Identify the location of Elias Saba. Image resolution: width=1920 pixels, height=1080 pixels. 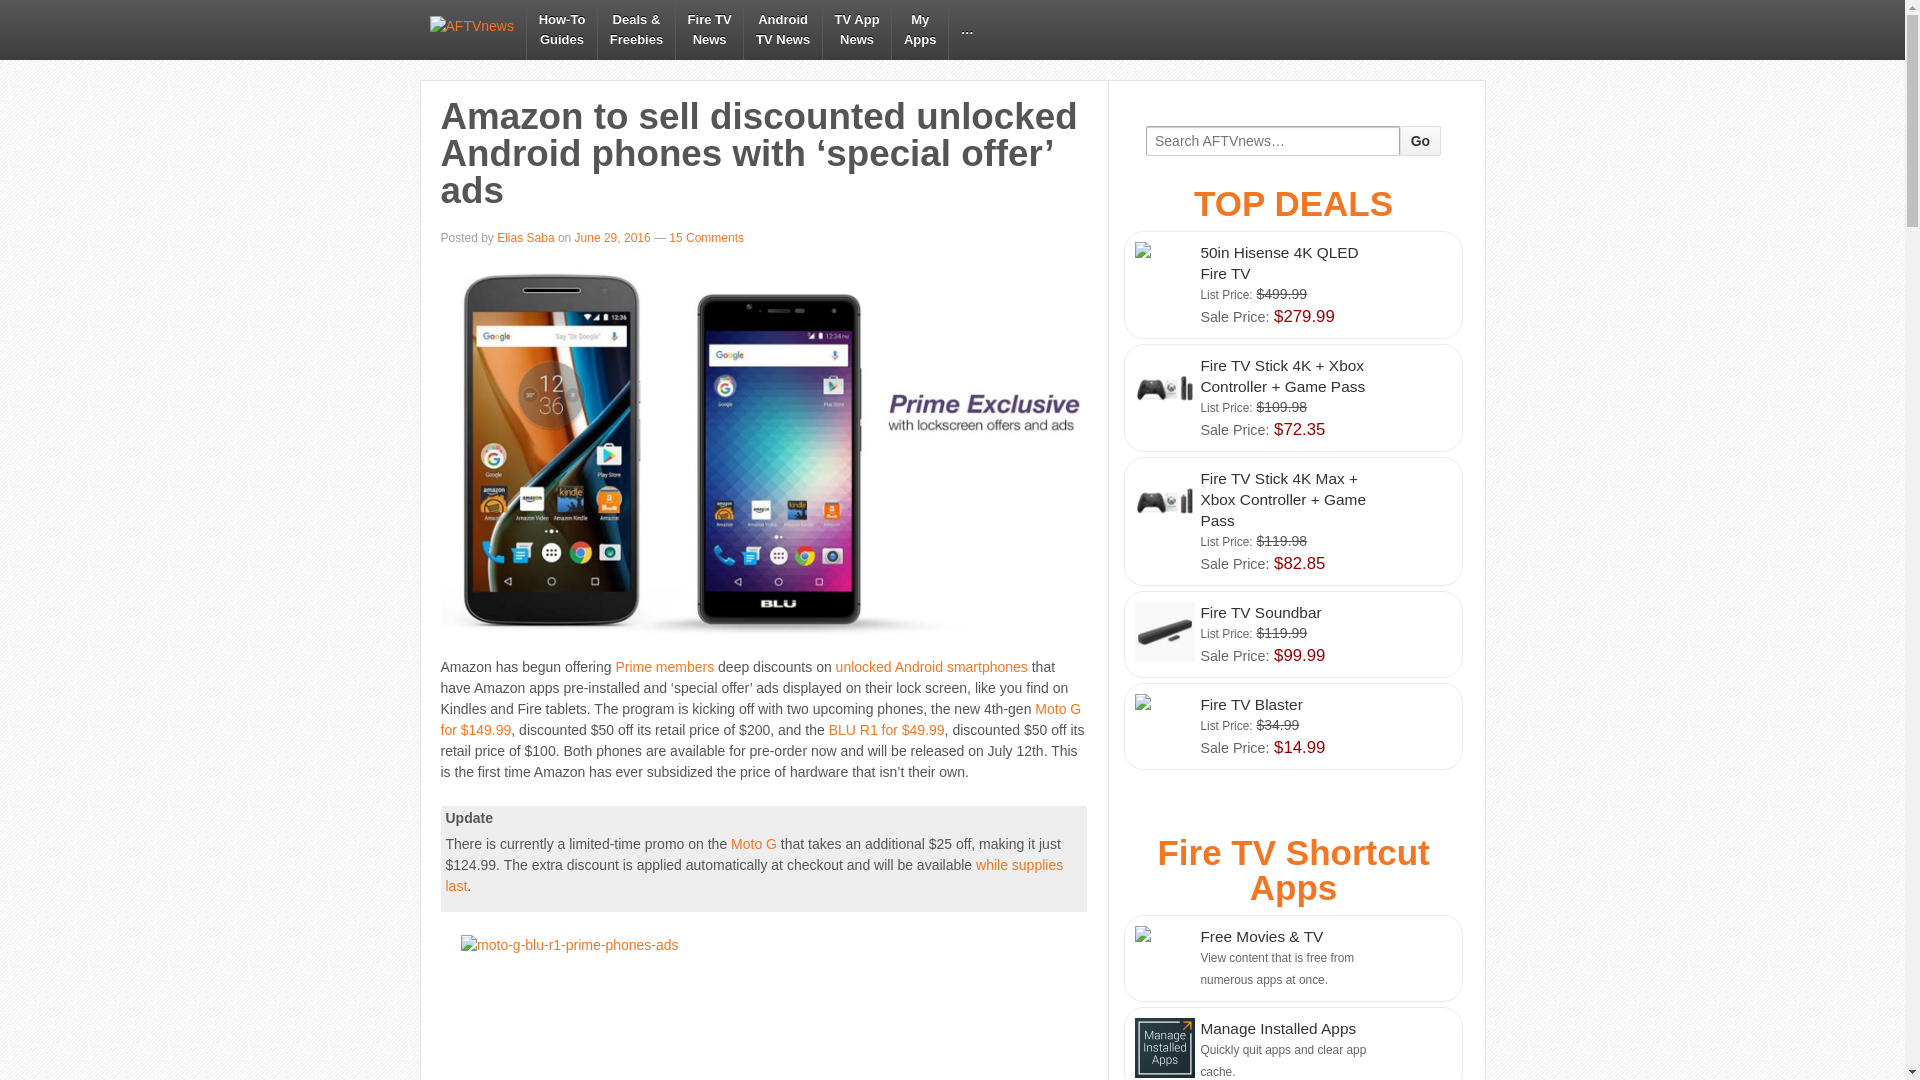
(709, 30).